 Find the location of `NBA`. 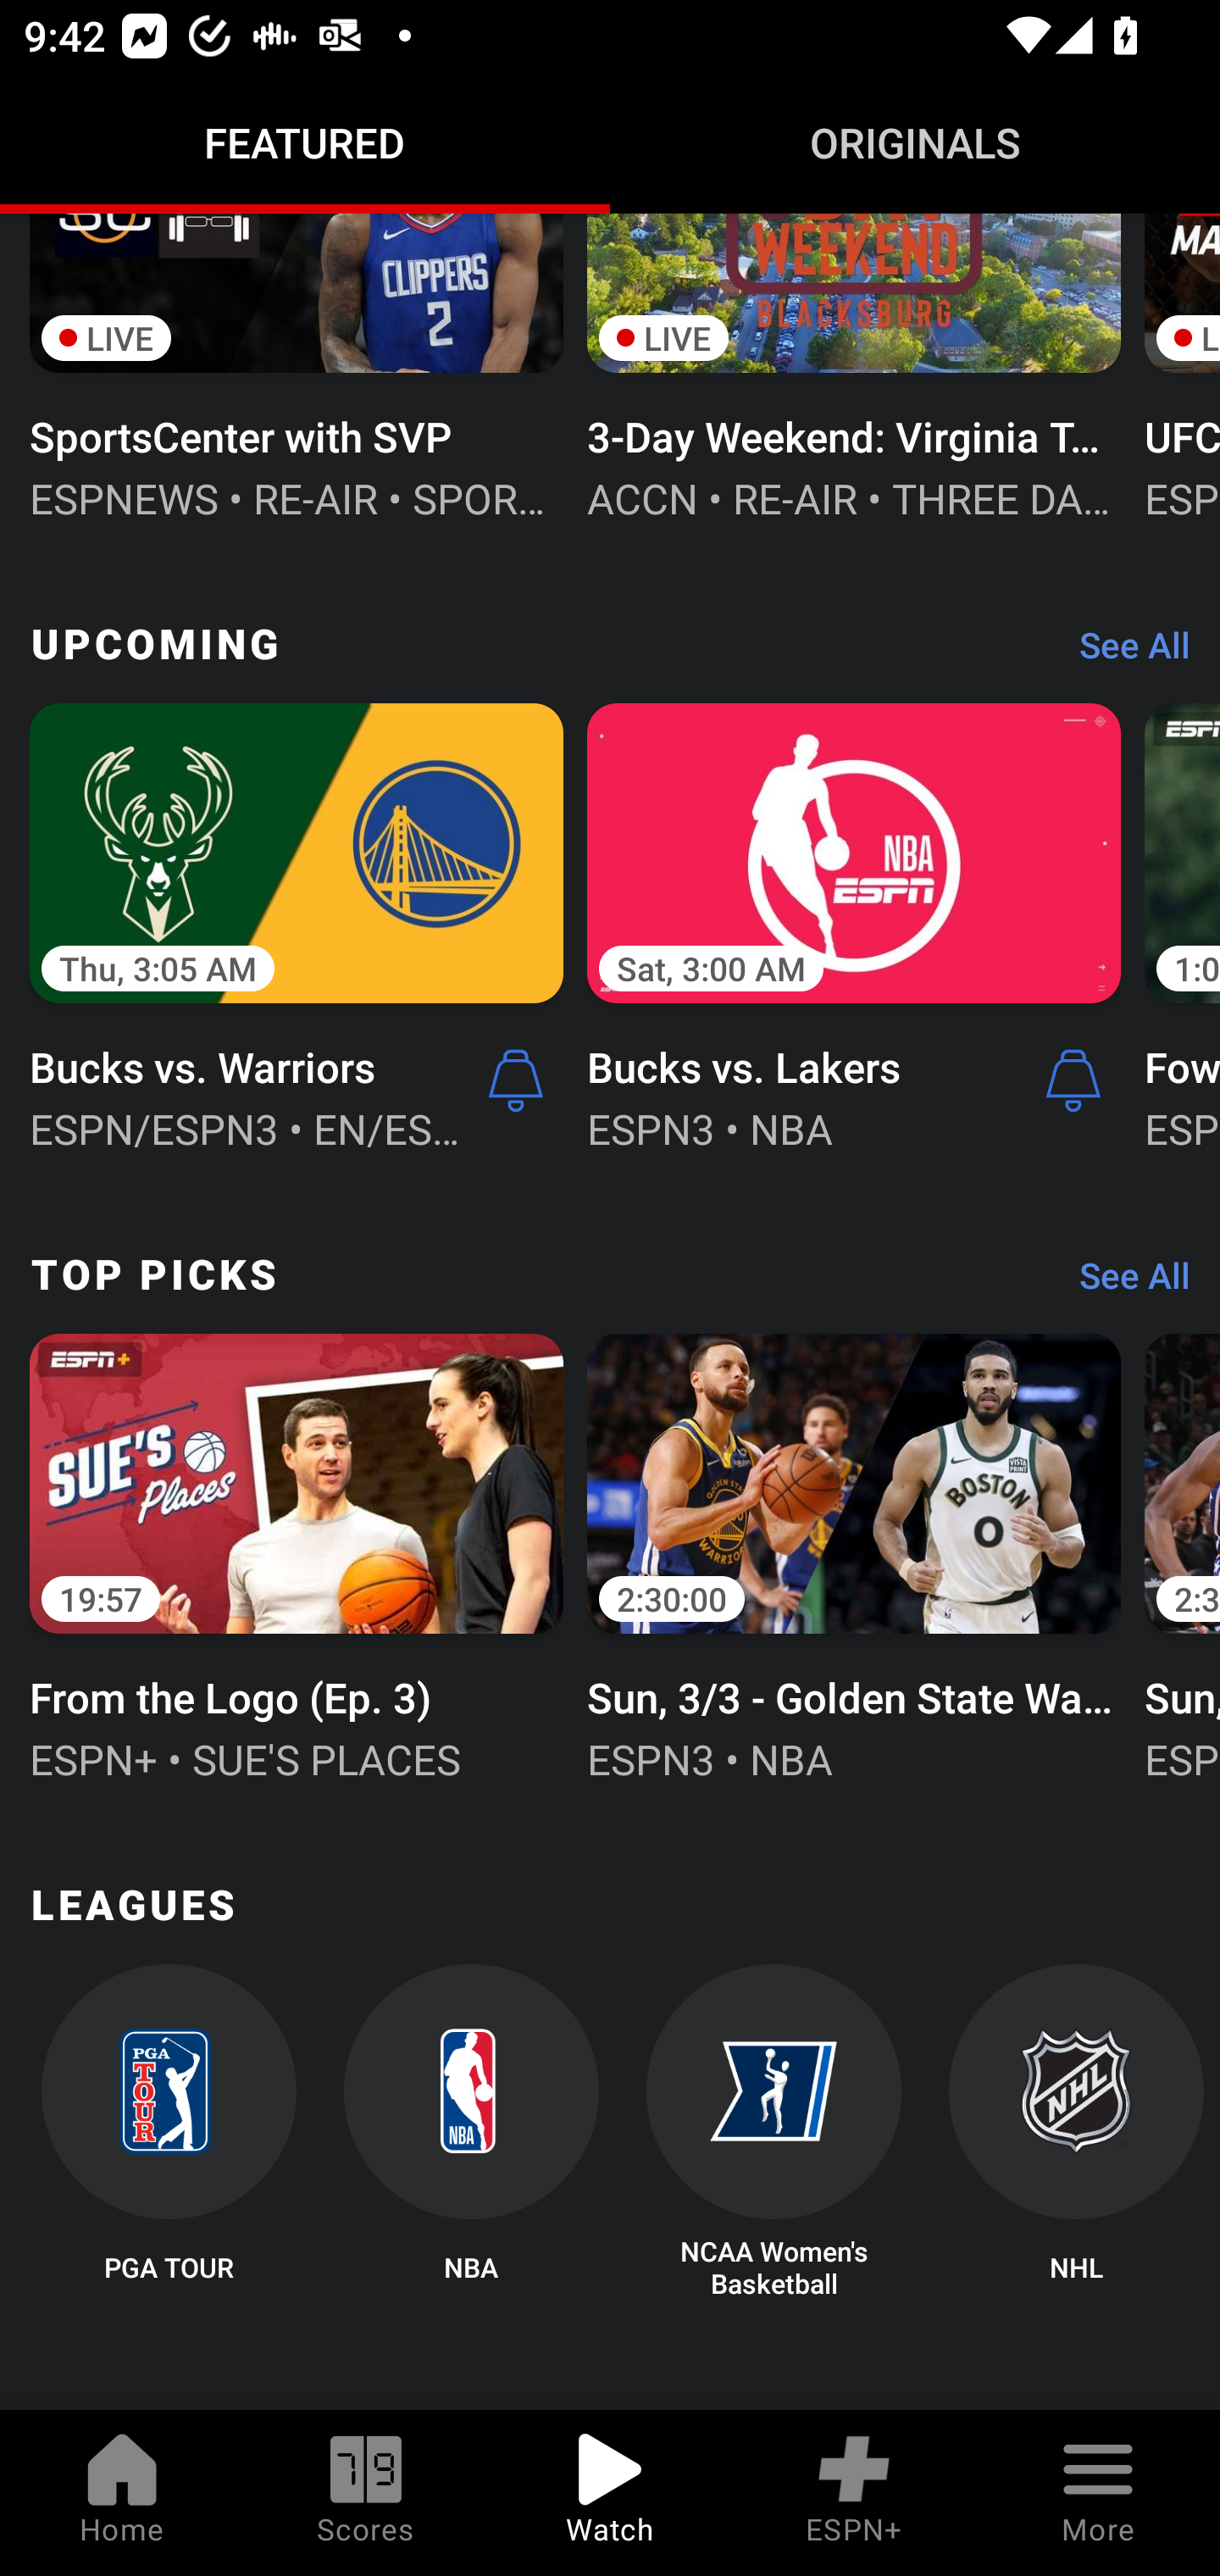

NBA is located at coordinates (471, 2132).